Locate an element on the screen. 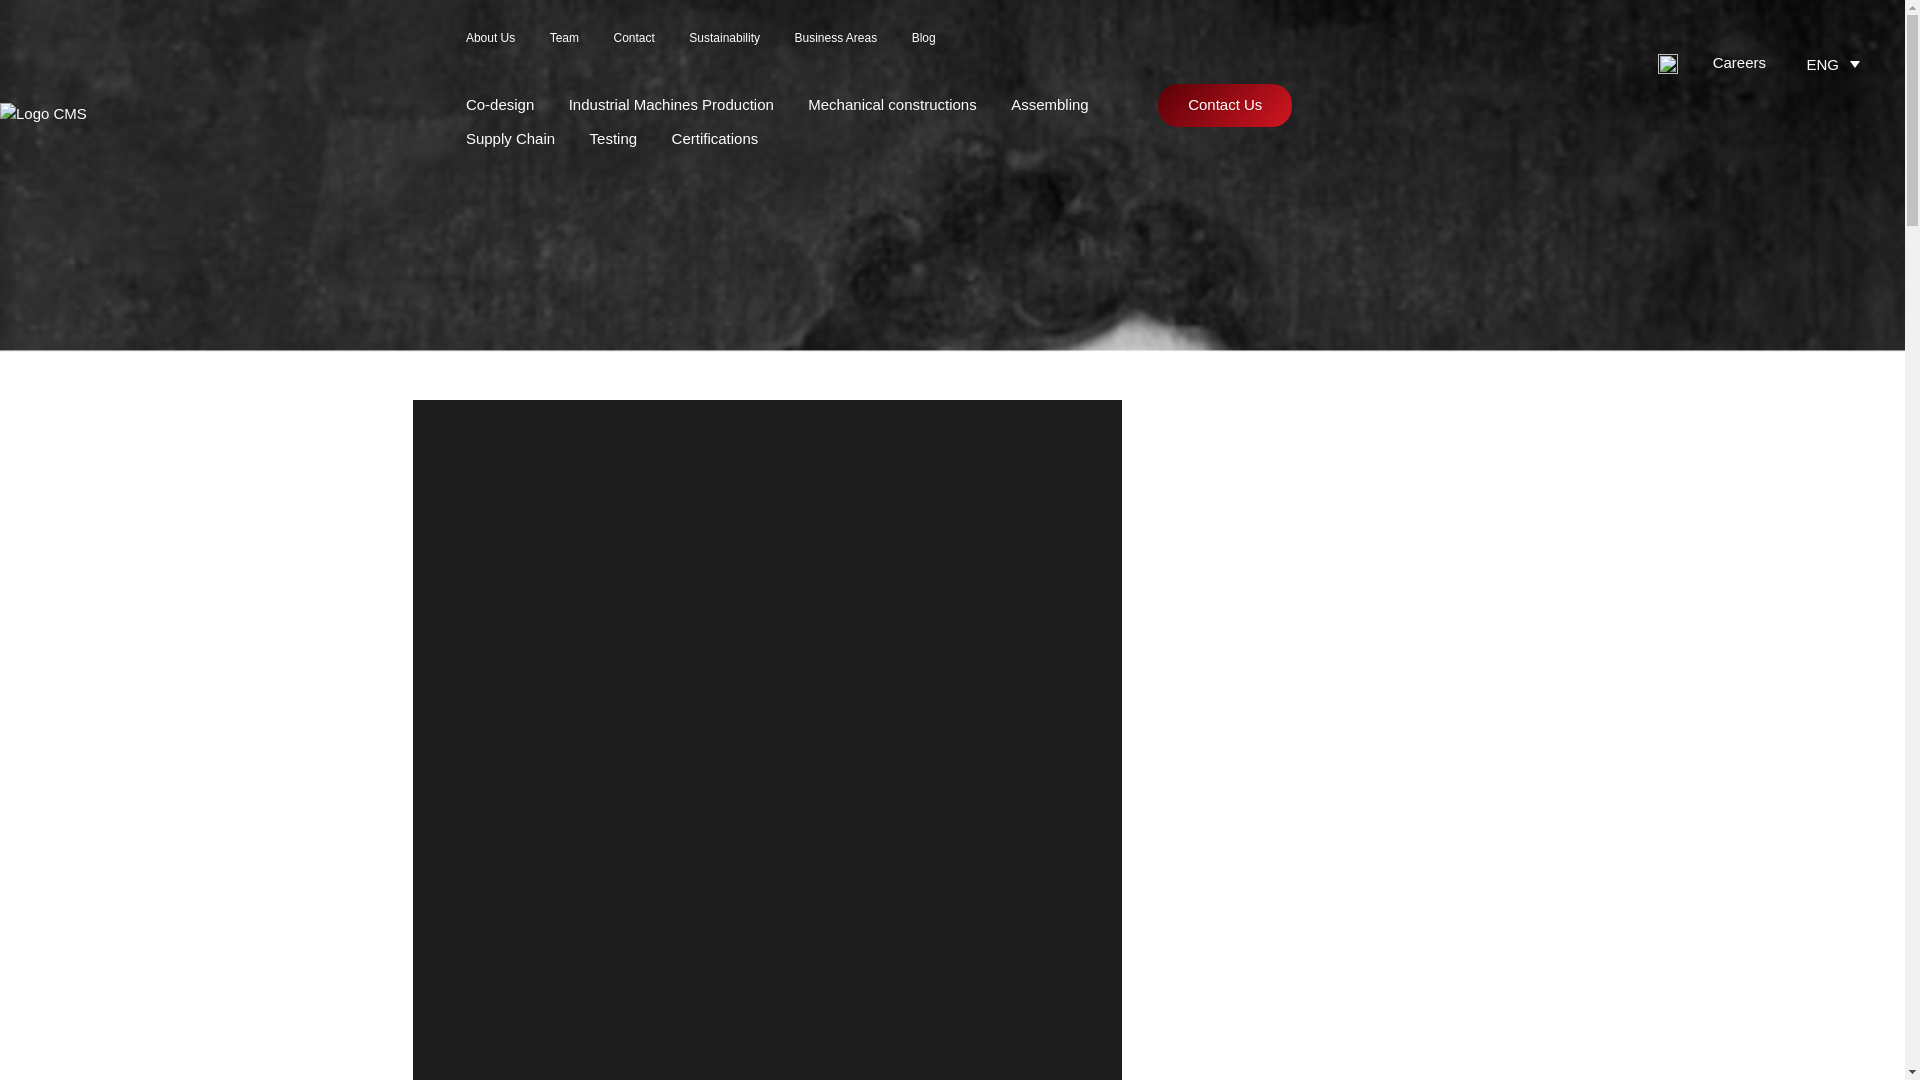  Team is located at coordinates (564, 38).